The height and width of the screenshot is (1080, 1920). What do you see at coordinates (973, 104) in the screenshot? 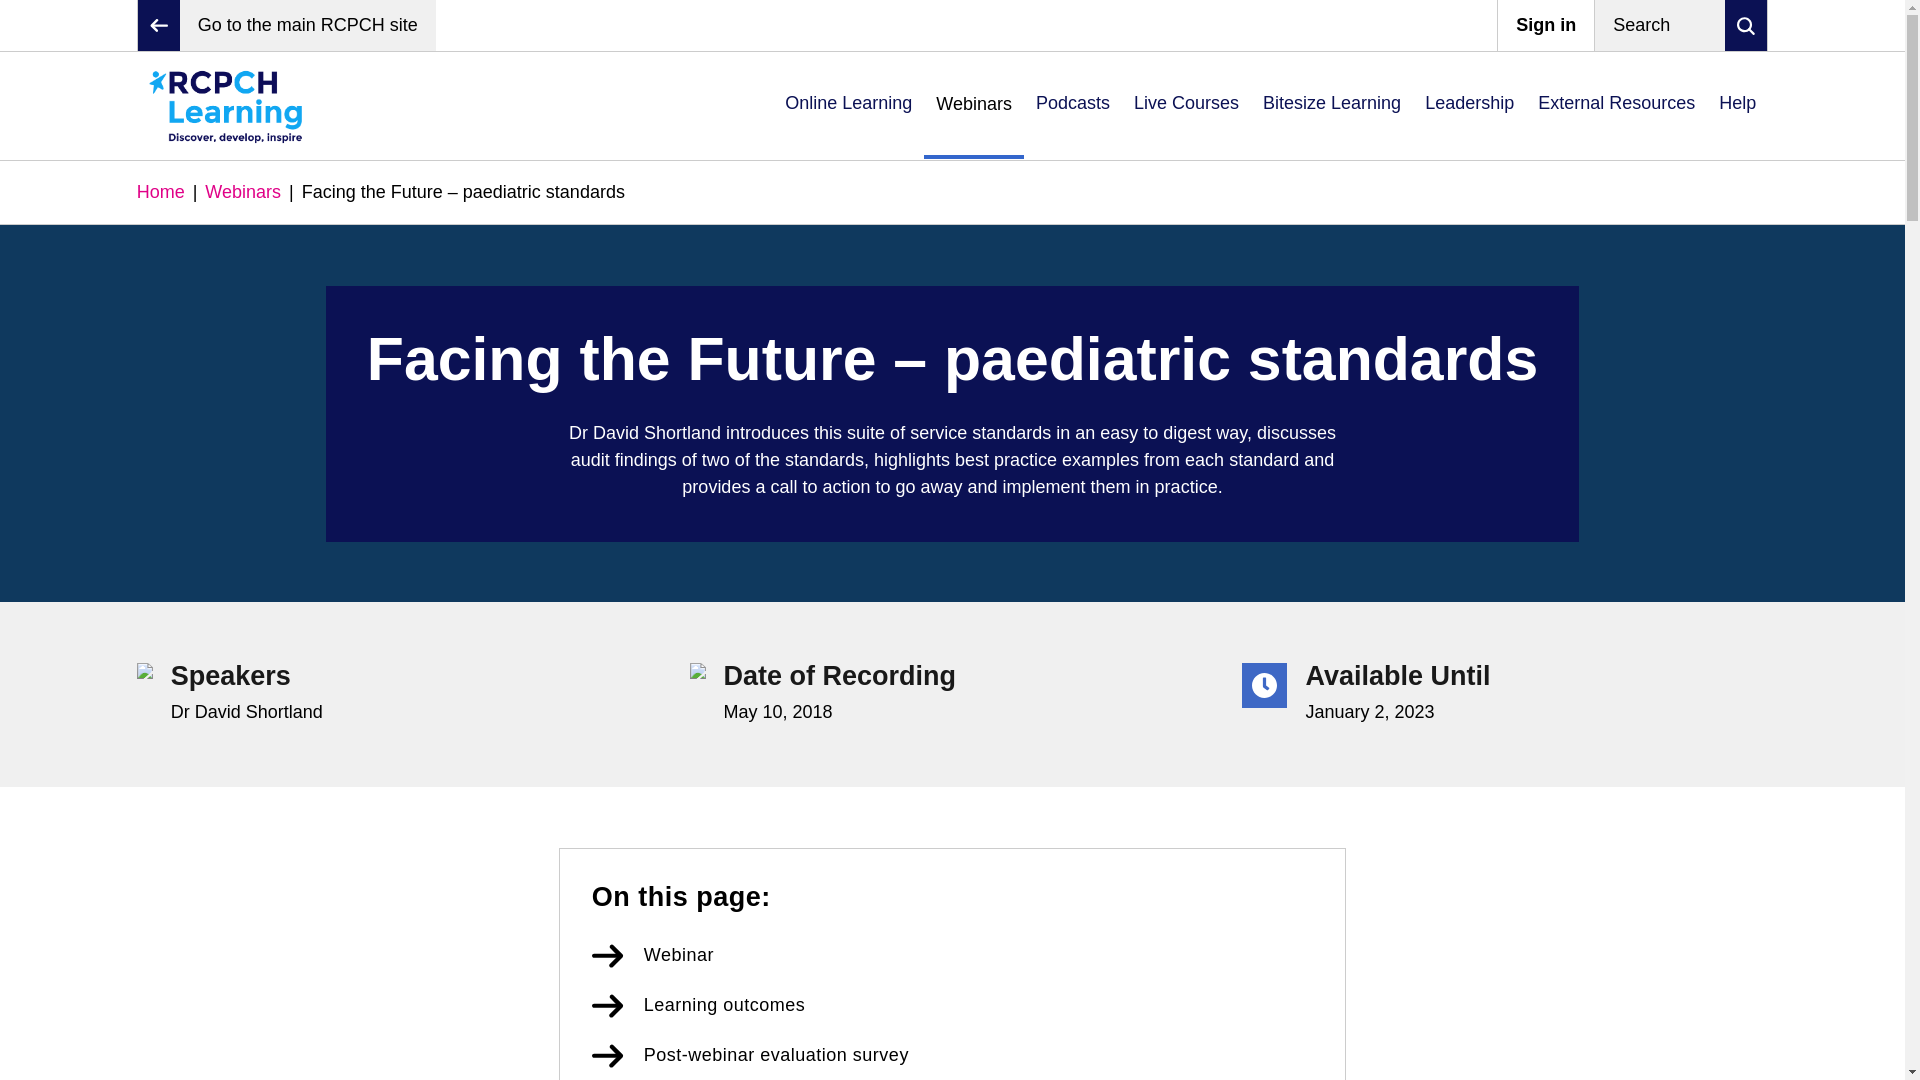
I see `Webinars` at bounding box center [973, 104].